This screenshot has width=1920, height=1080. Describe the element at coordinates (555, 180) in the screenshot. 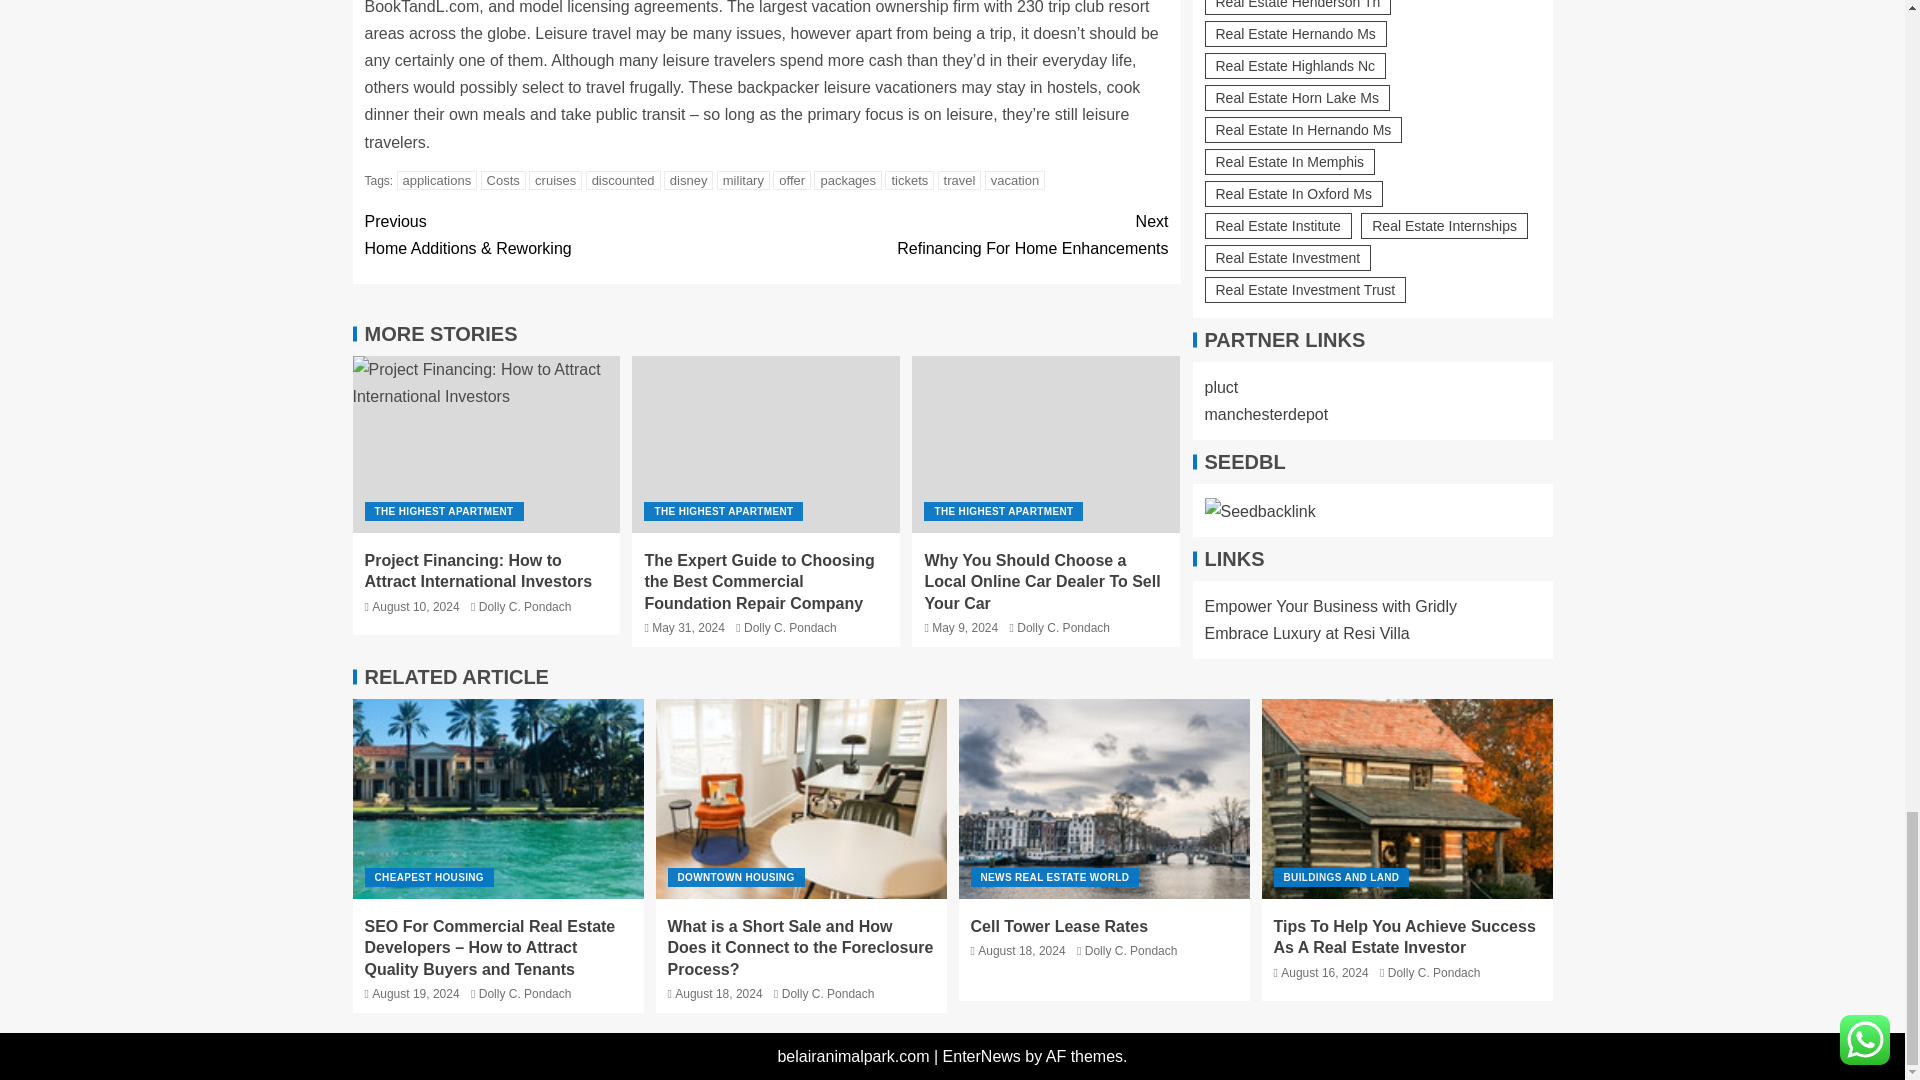

I see `cruises` at that location.